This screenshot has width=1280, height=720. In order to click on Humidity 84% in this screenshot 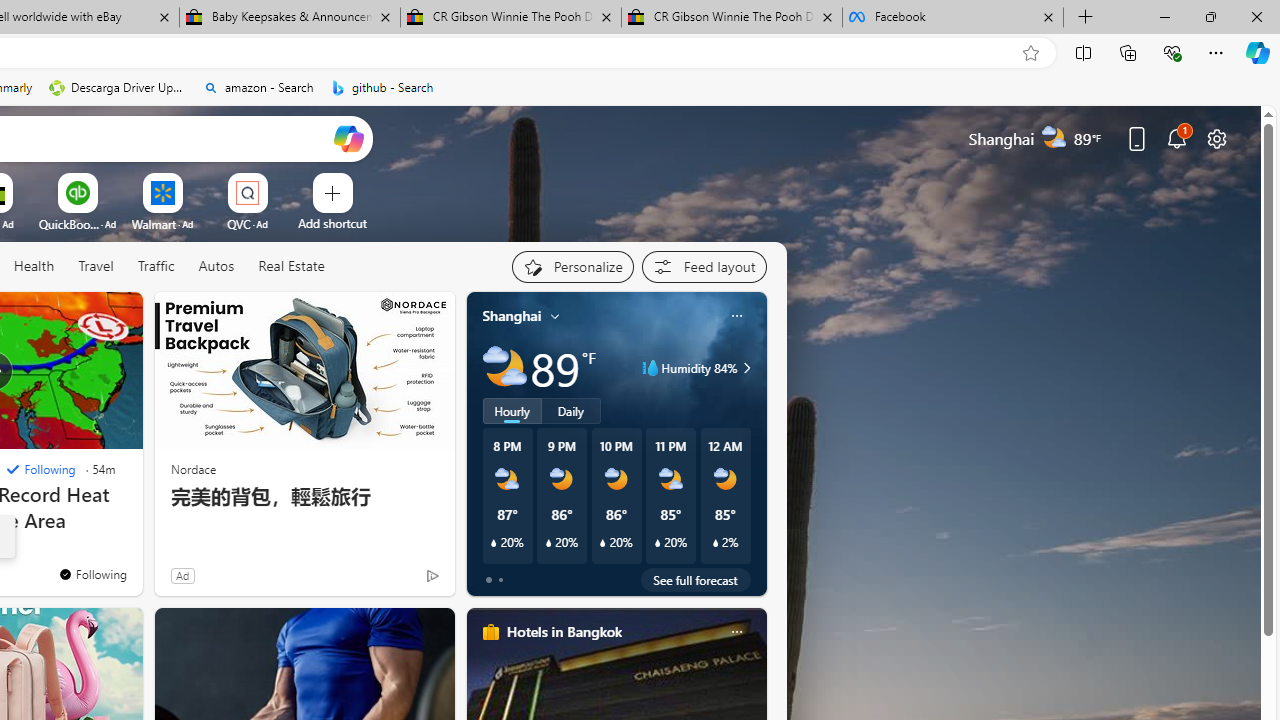, I will do `click(744, 368)`.